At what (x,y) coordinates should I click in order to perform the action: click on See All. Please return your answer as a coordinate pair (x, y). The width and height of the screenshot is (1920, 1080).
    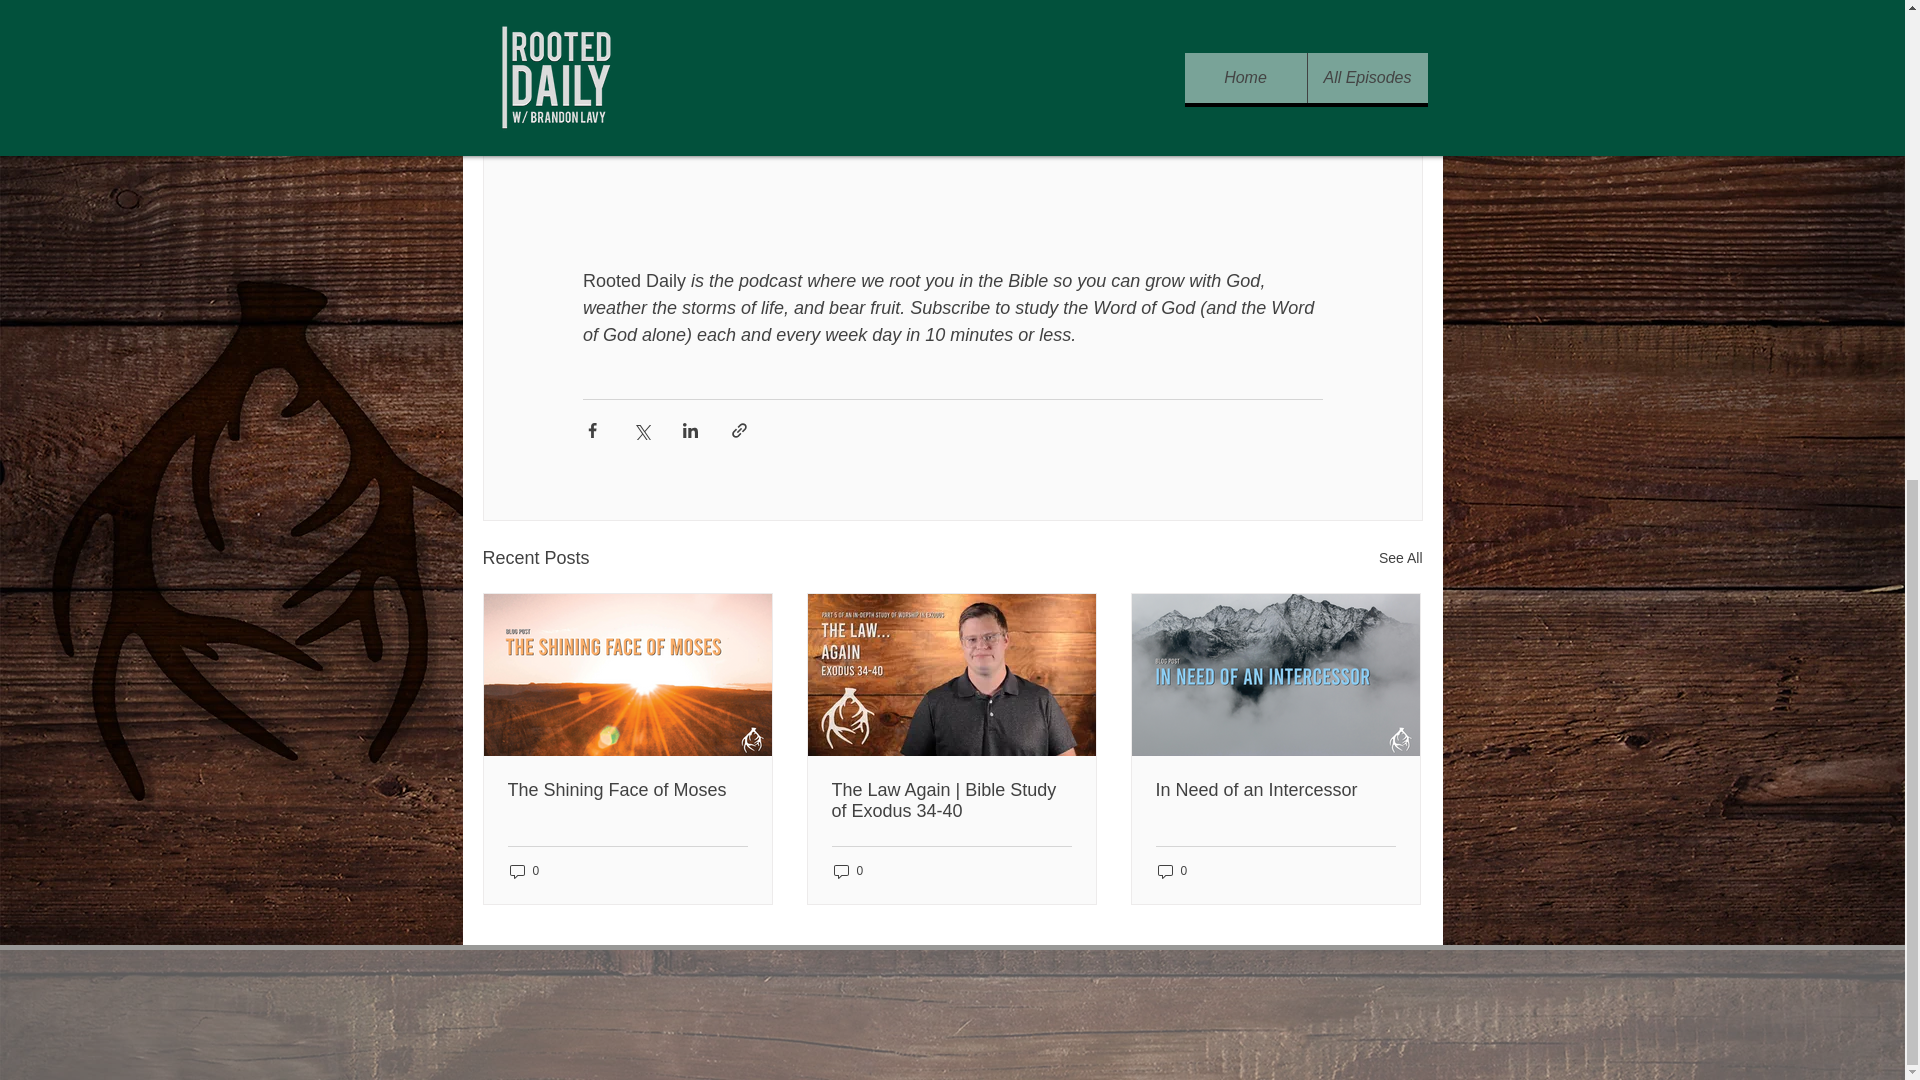
    Looking at the image, I should click on (1400, 558).